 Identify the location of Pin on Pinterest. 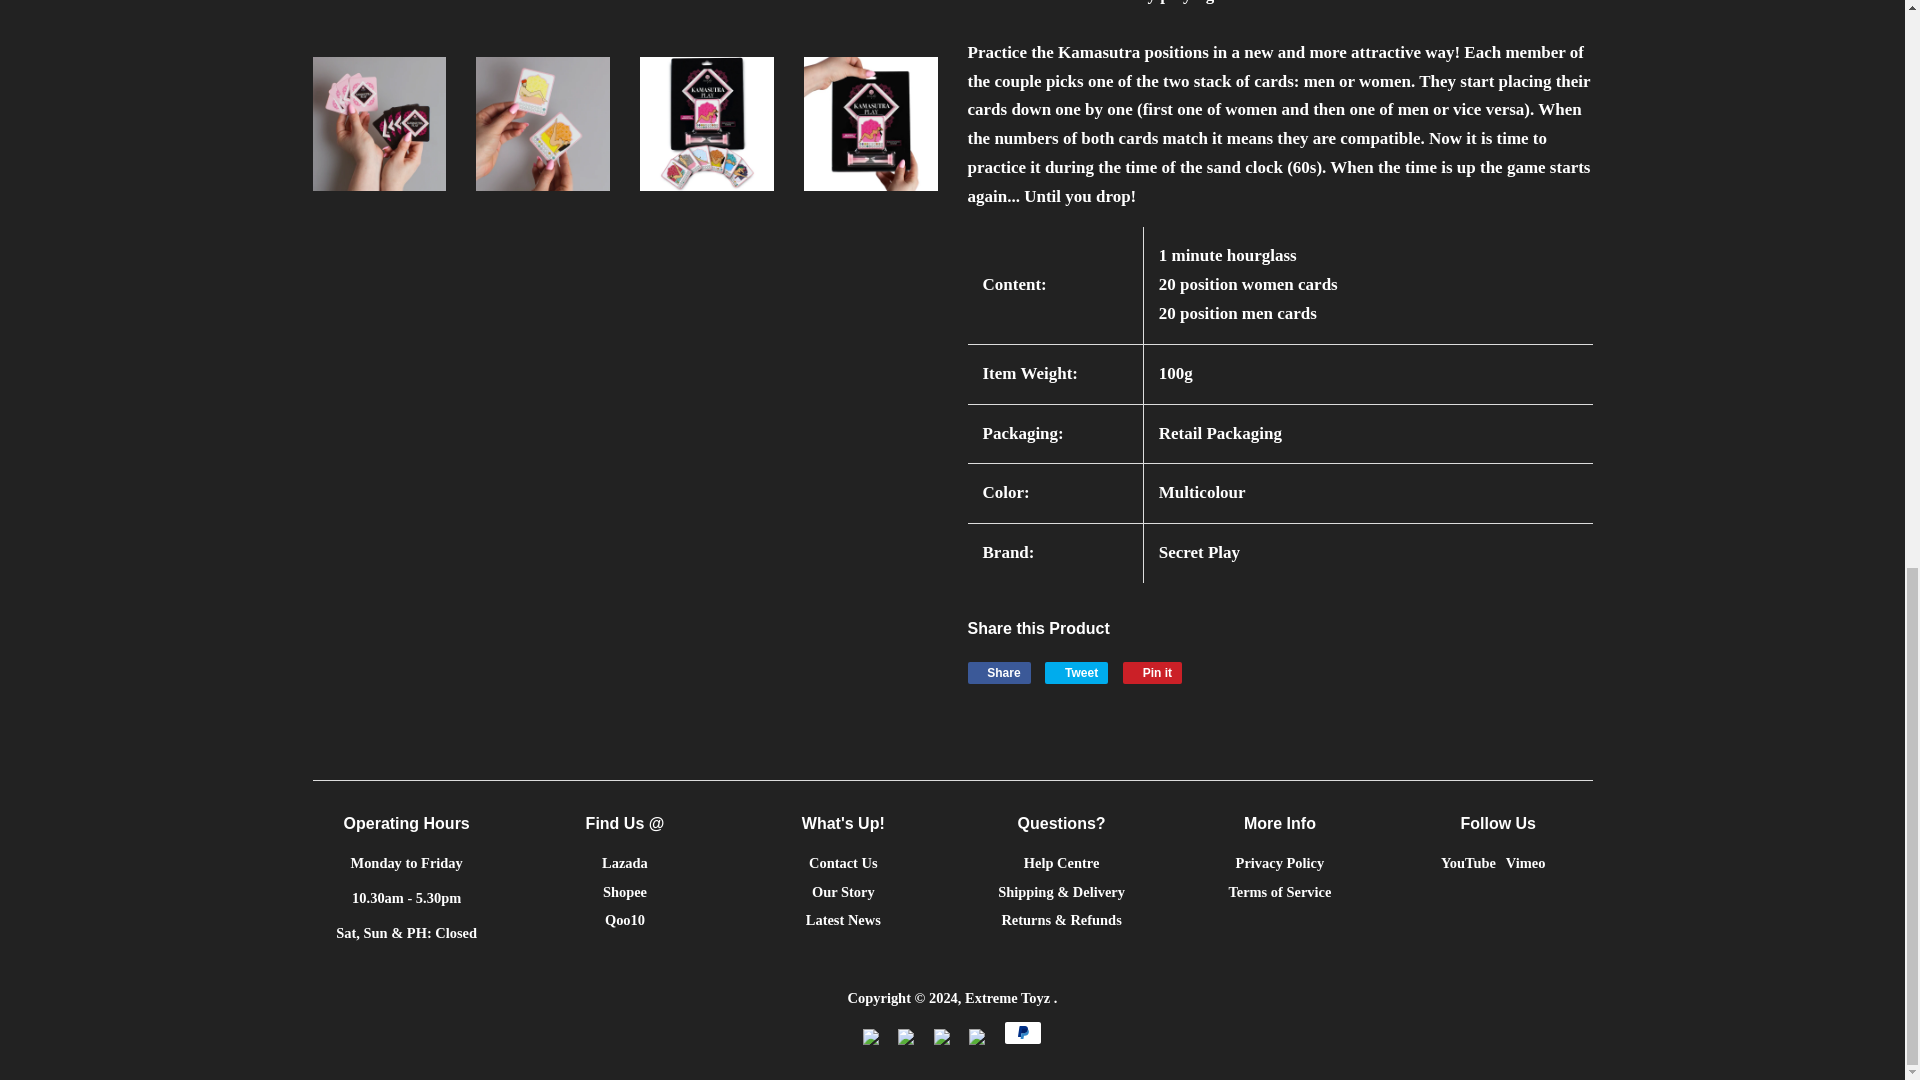
(1152, 672).